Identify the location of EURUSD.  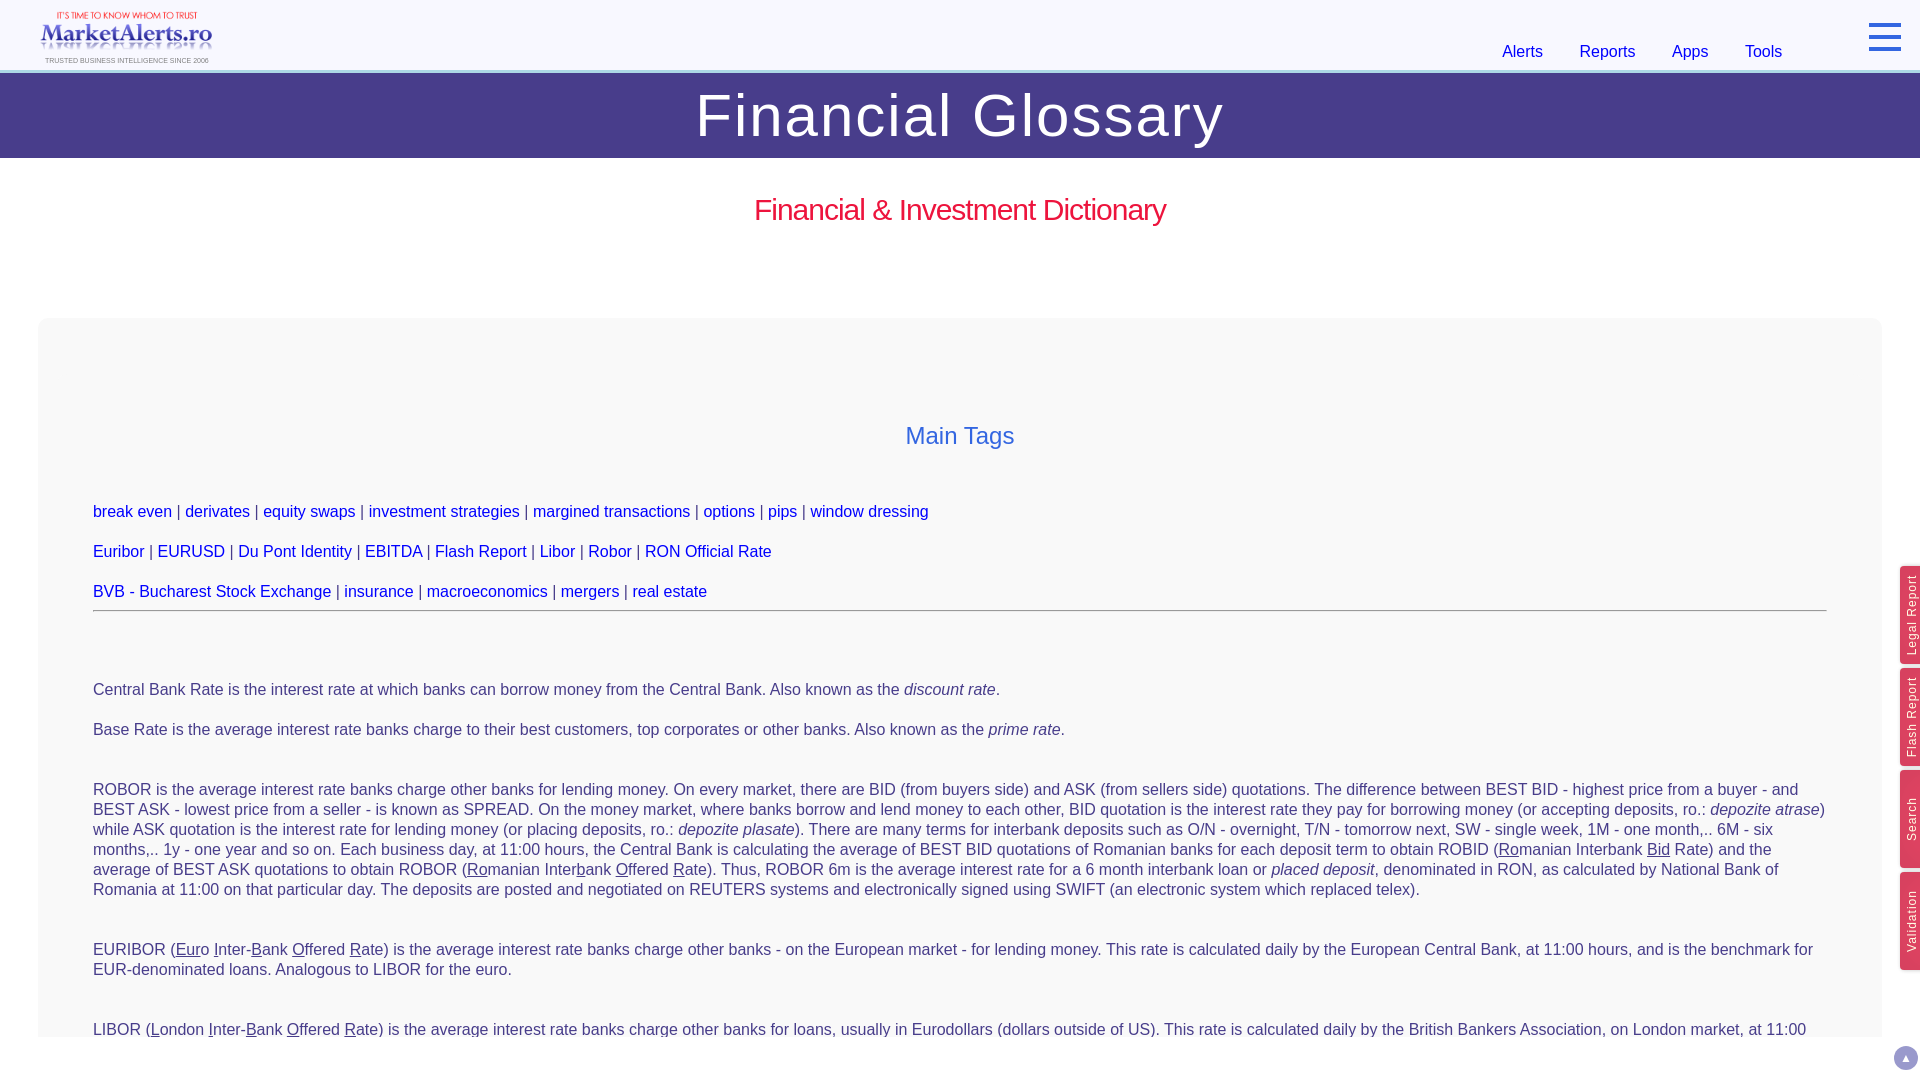
(192, 552).